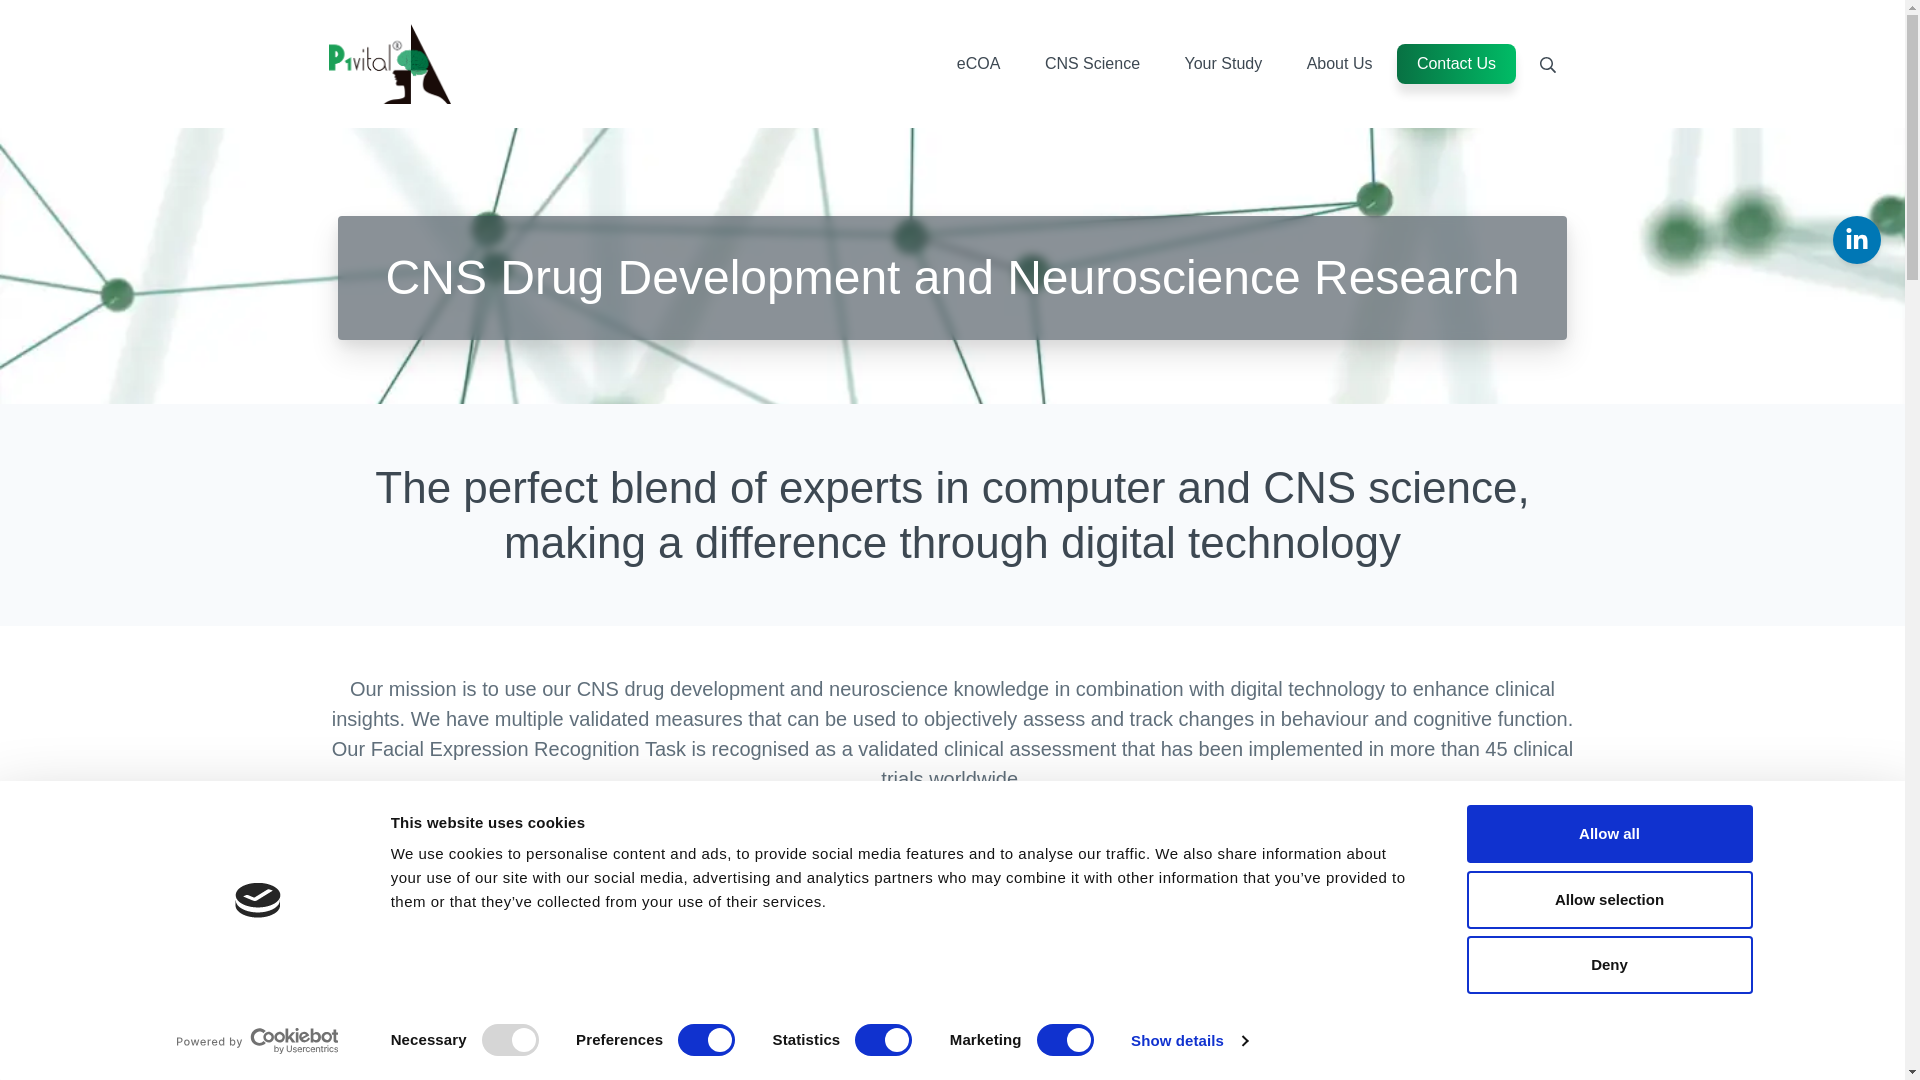  I want to click on Show details, so click(1188, 1041).